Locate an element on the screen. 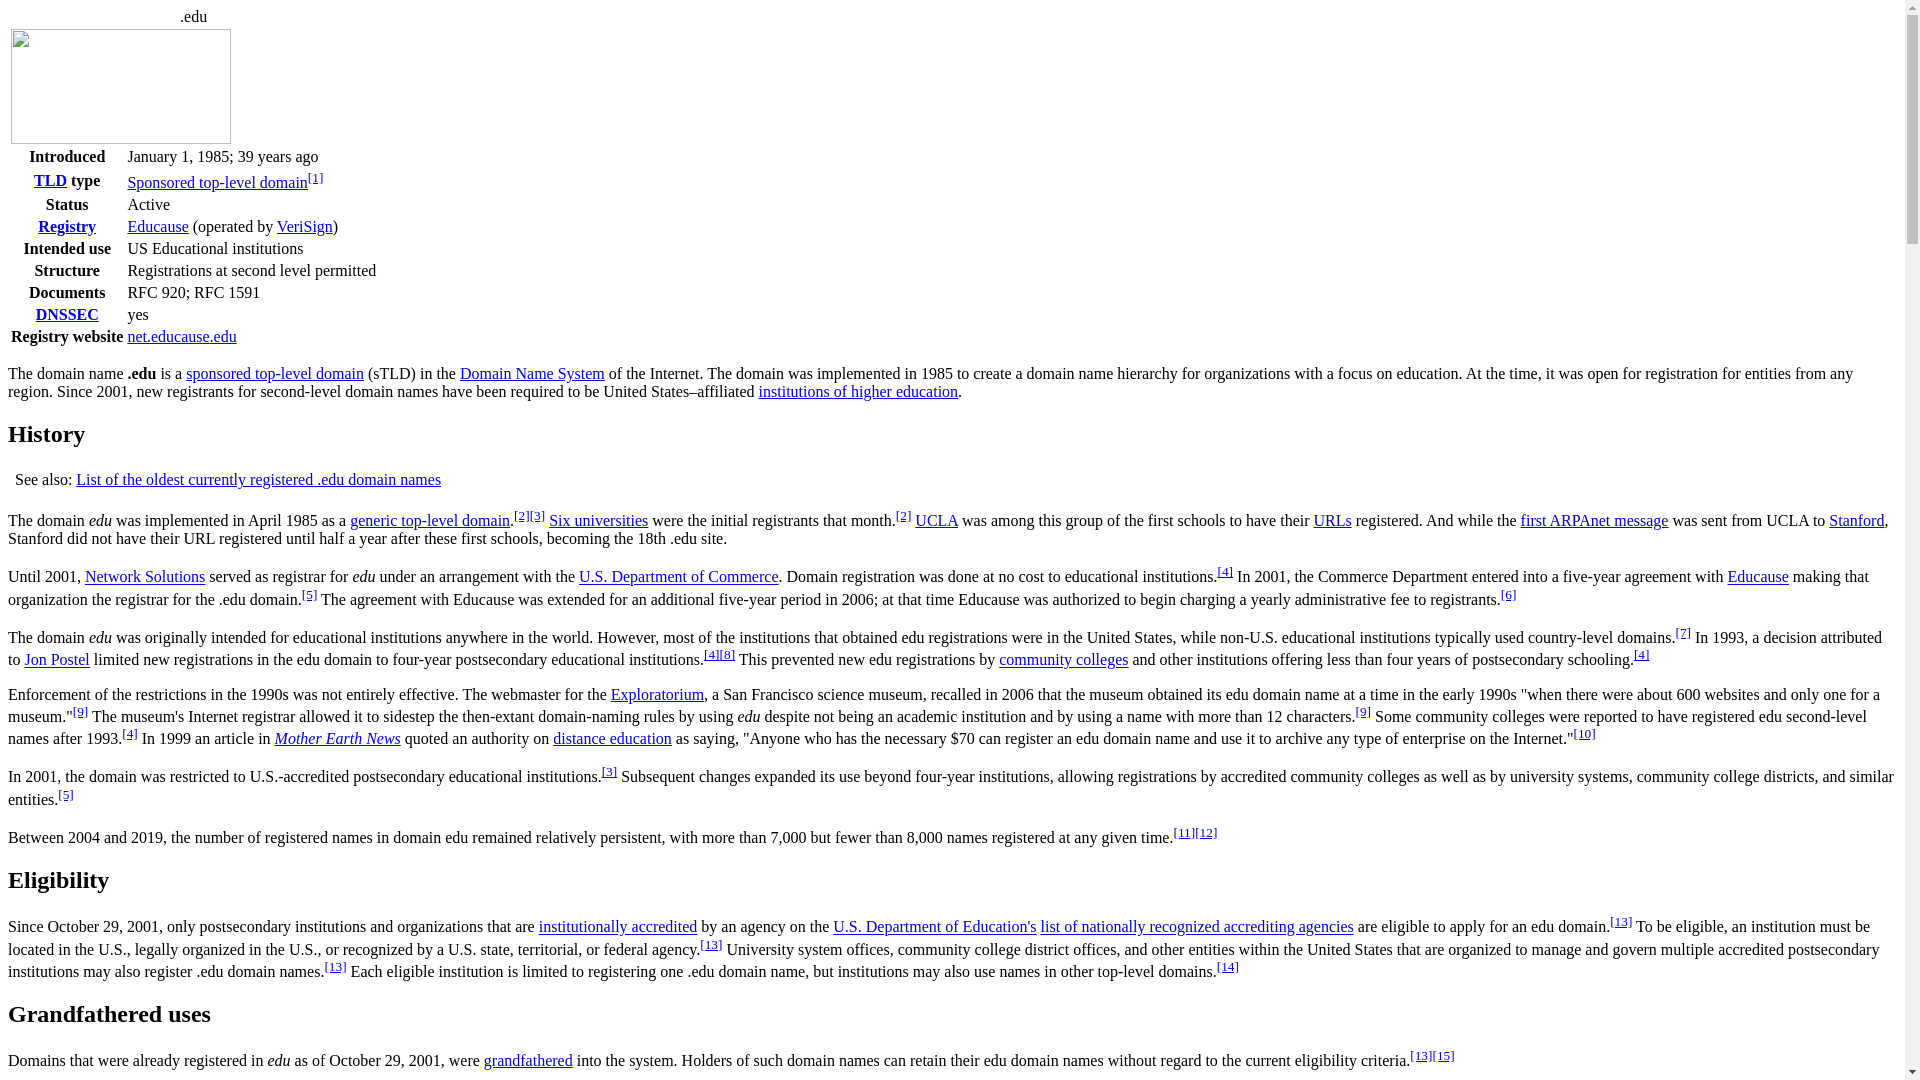 The image size is (1920, 1080). Network Solutions is located at coordinates (144, 578).